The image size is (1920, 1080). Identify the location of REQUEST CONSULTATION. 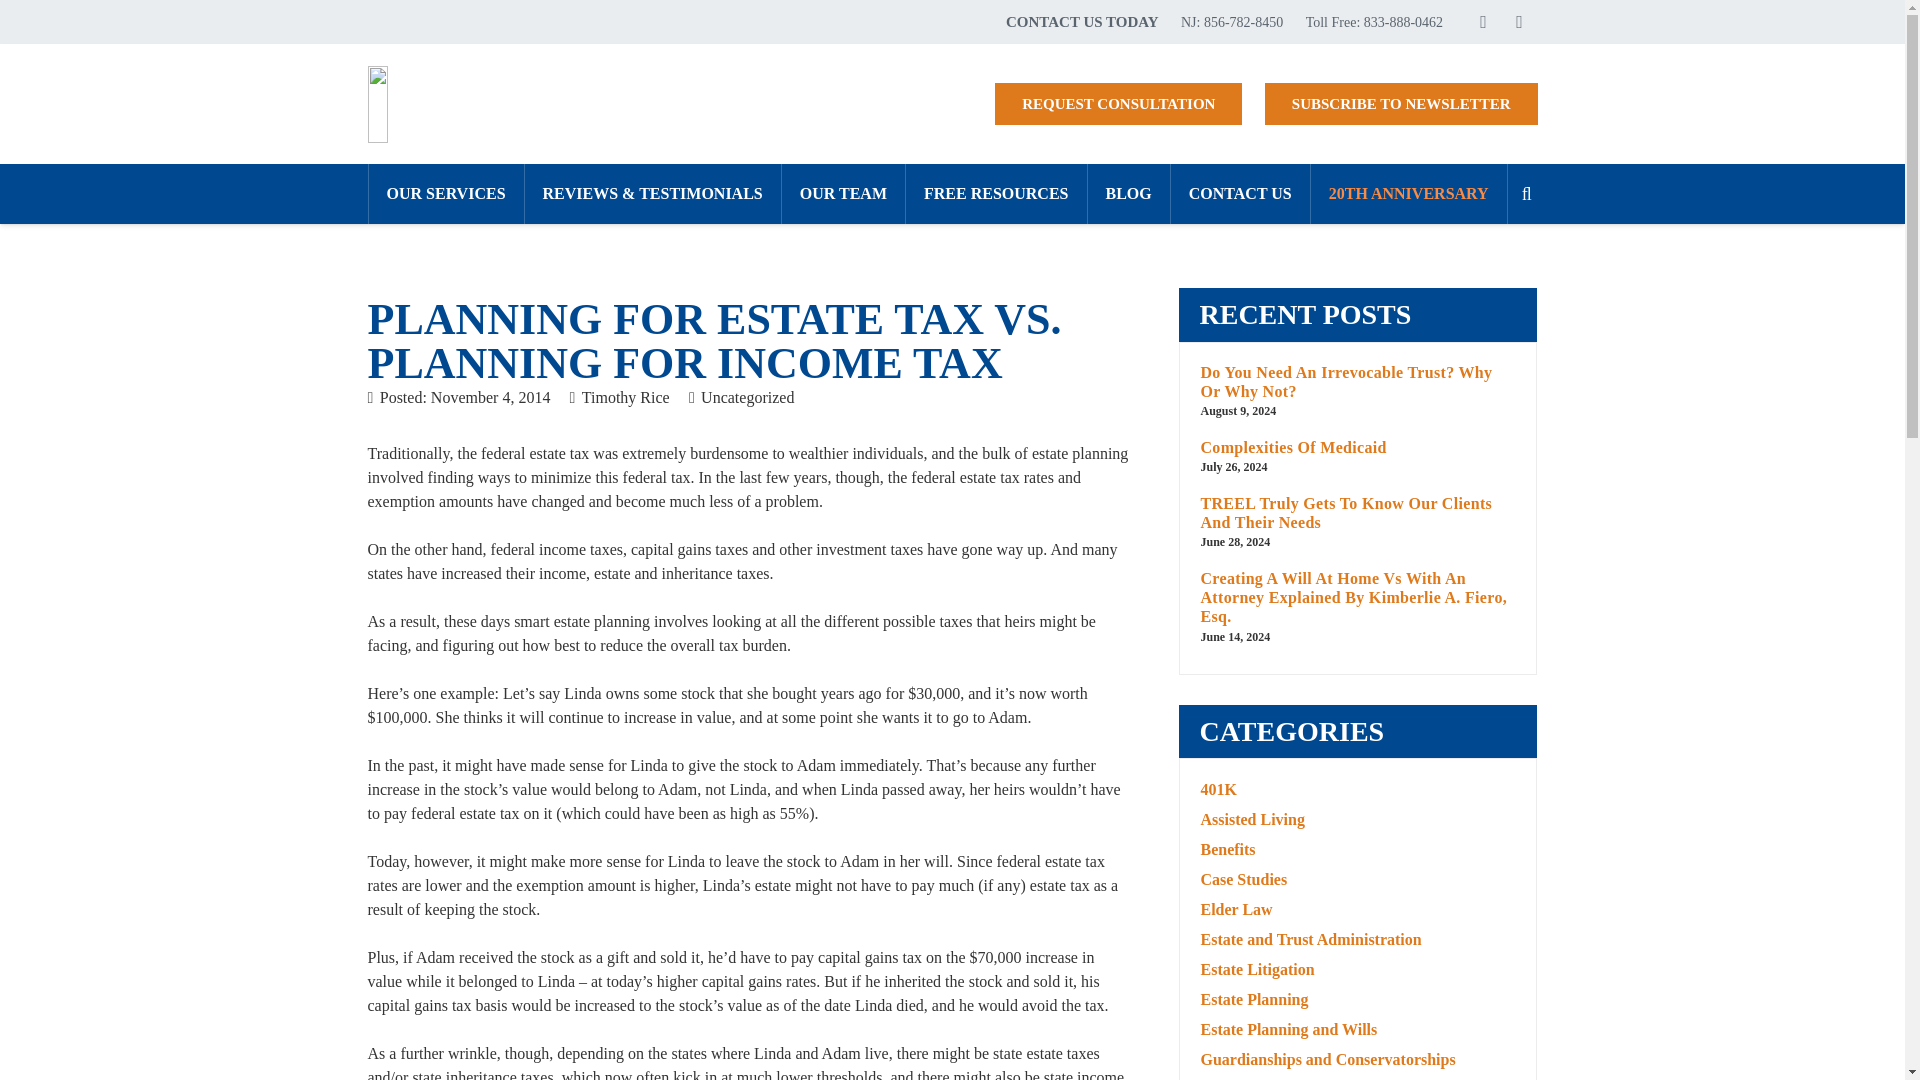
(1118, 104).